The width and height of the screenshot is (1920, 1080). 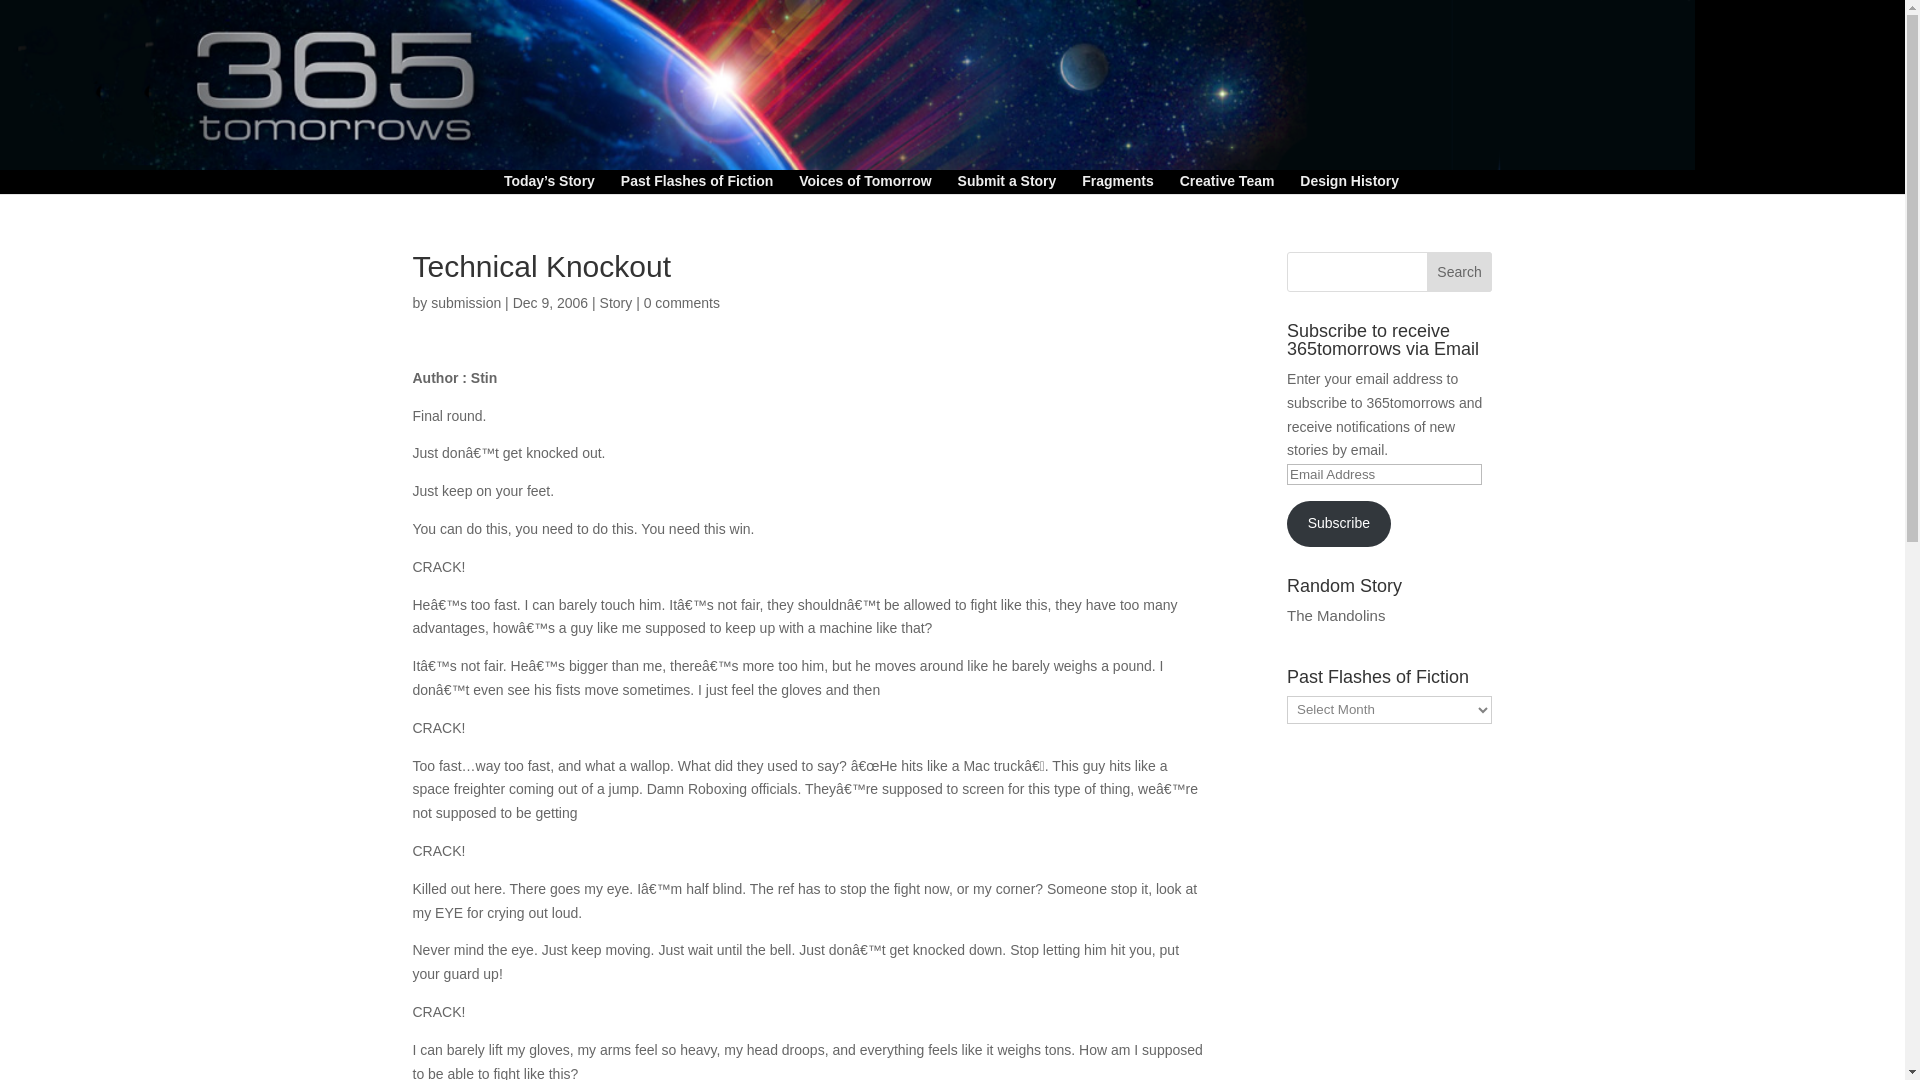 I want to click on Subscribe, so click(x=1338, y=524).